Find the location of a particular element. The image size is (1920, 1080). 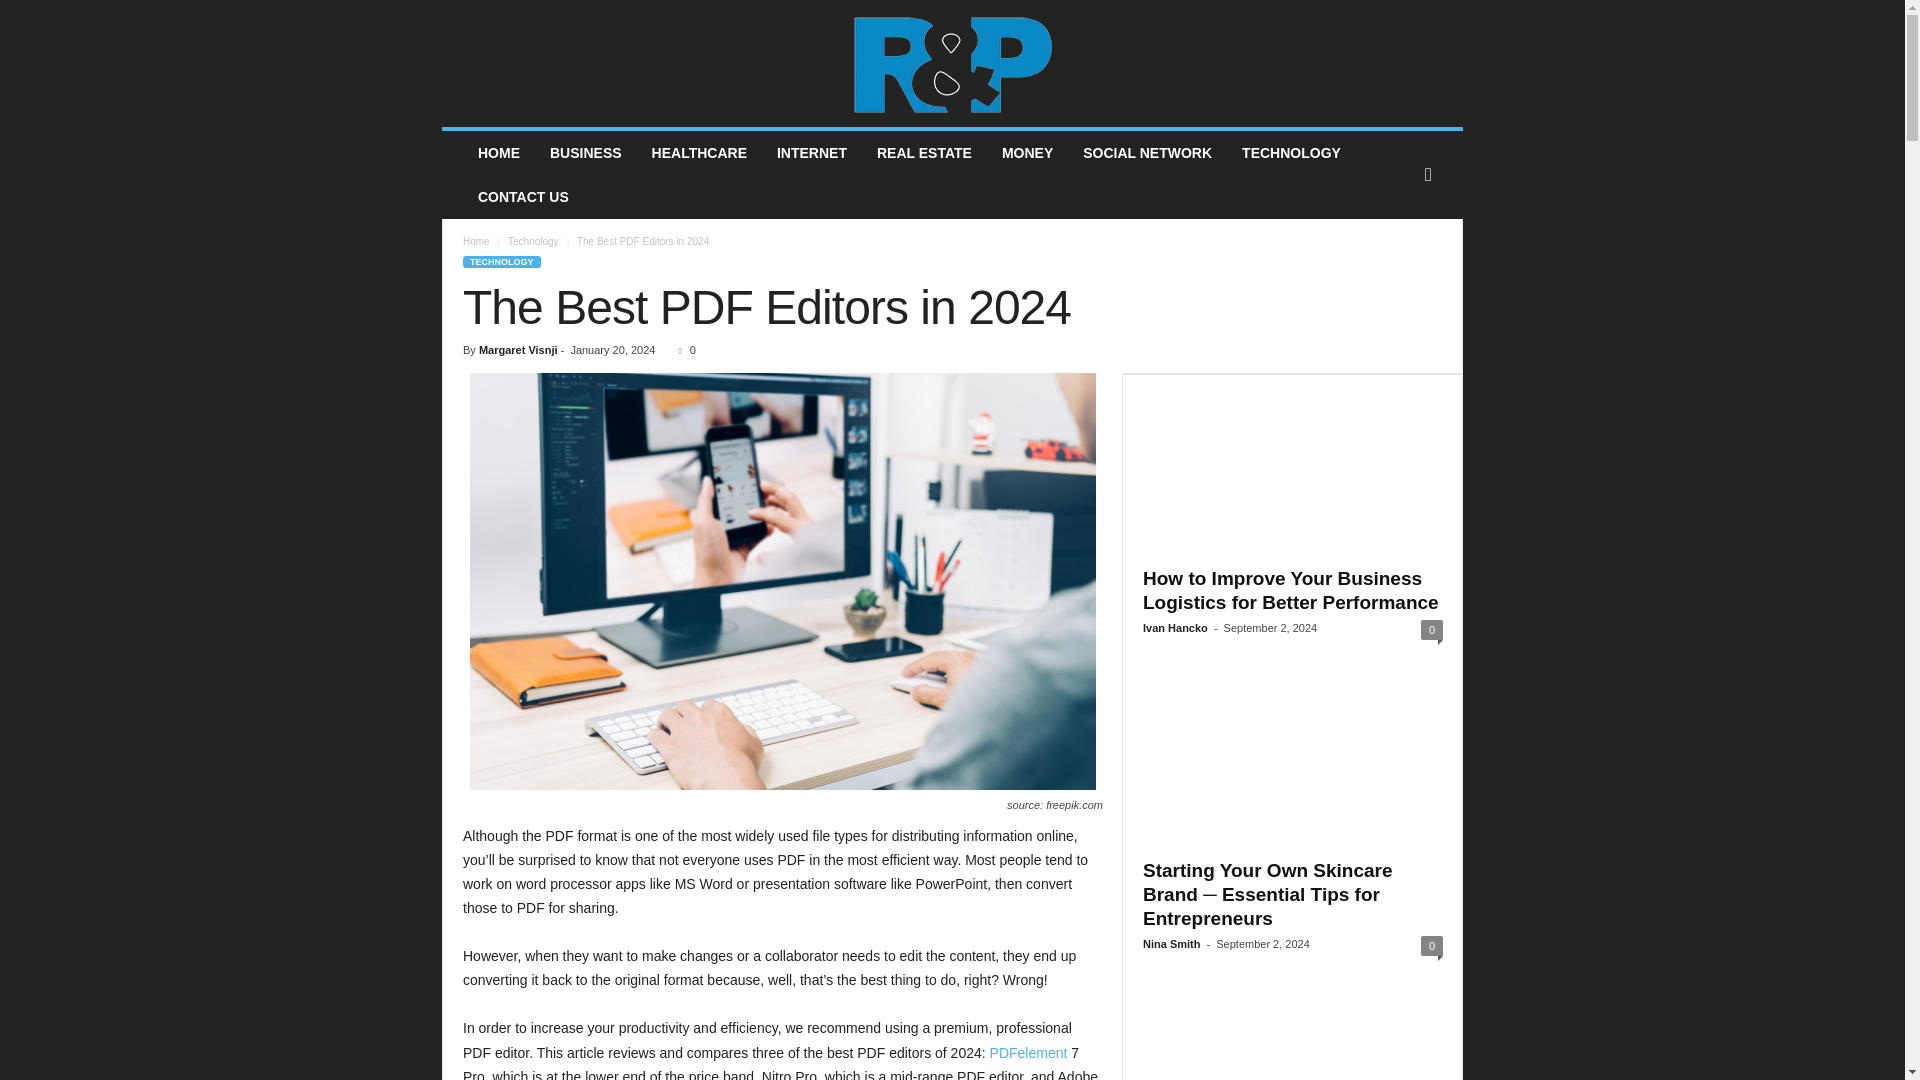

0 is located at coordinates (682, 350).